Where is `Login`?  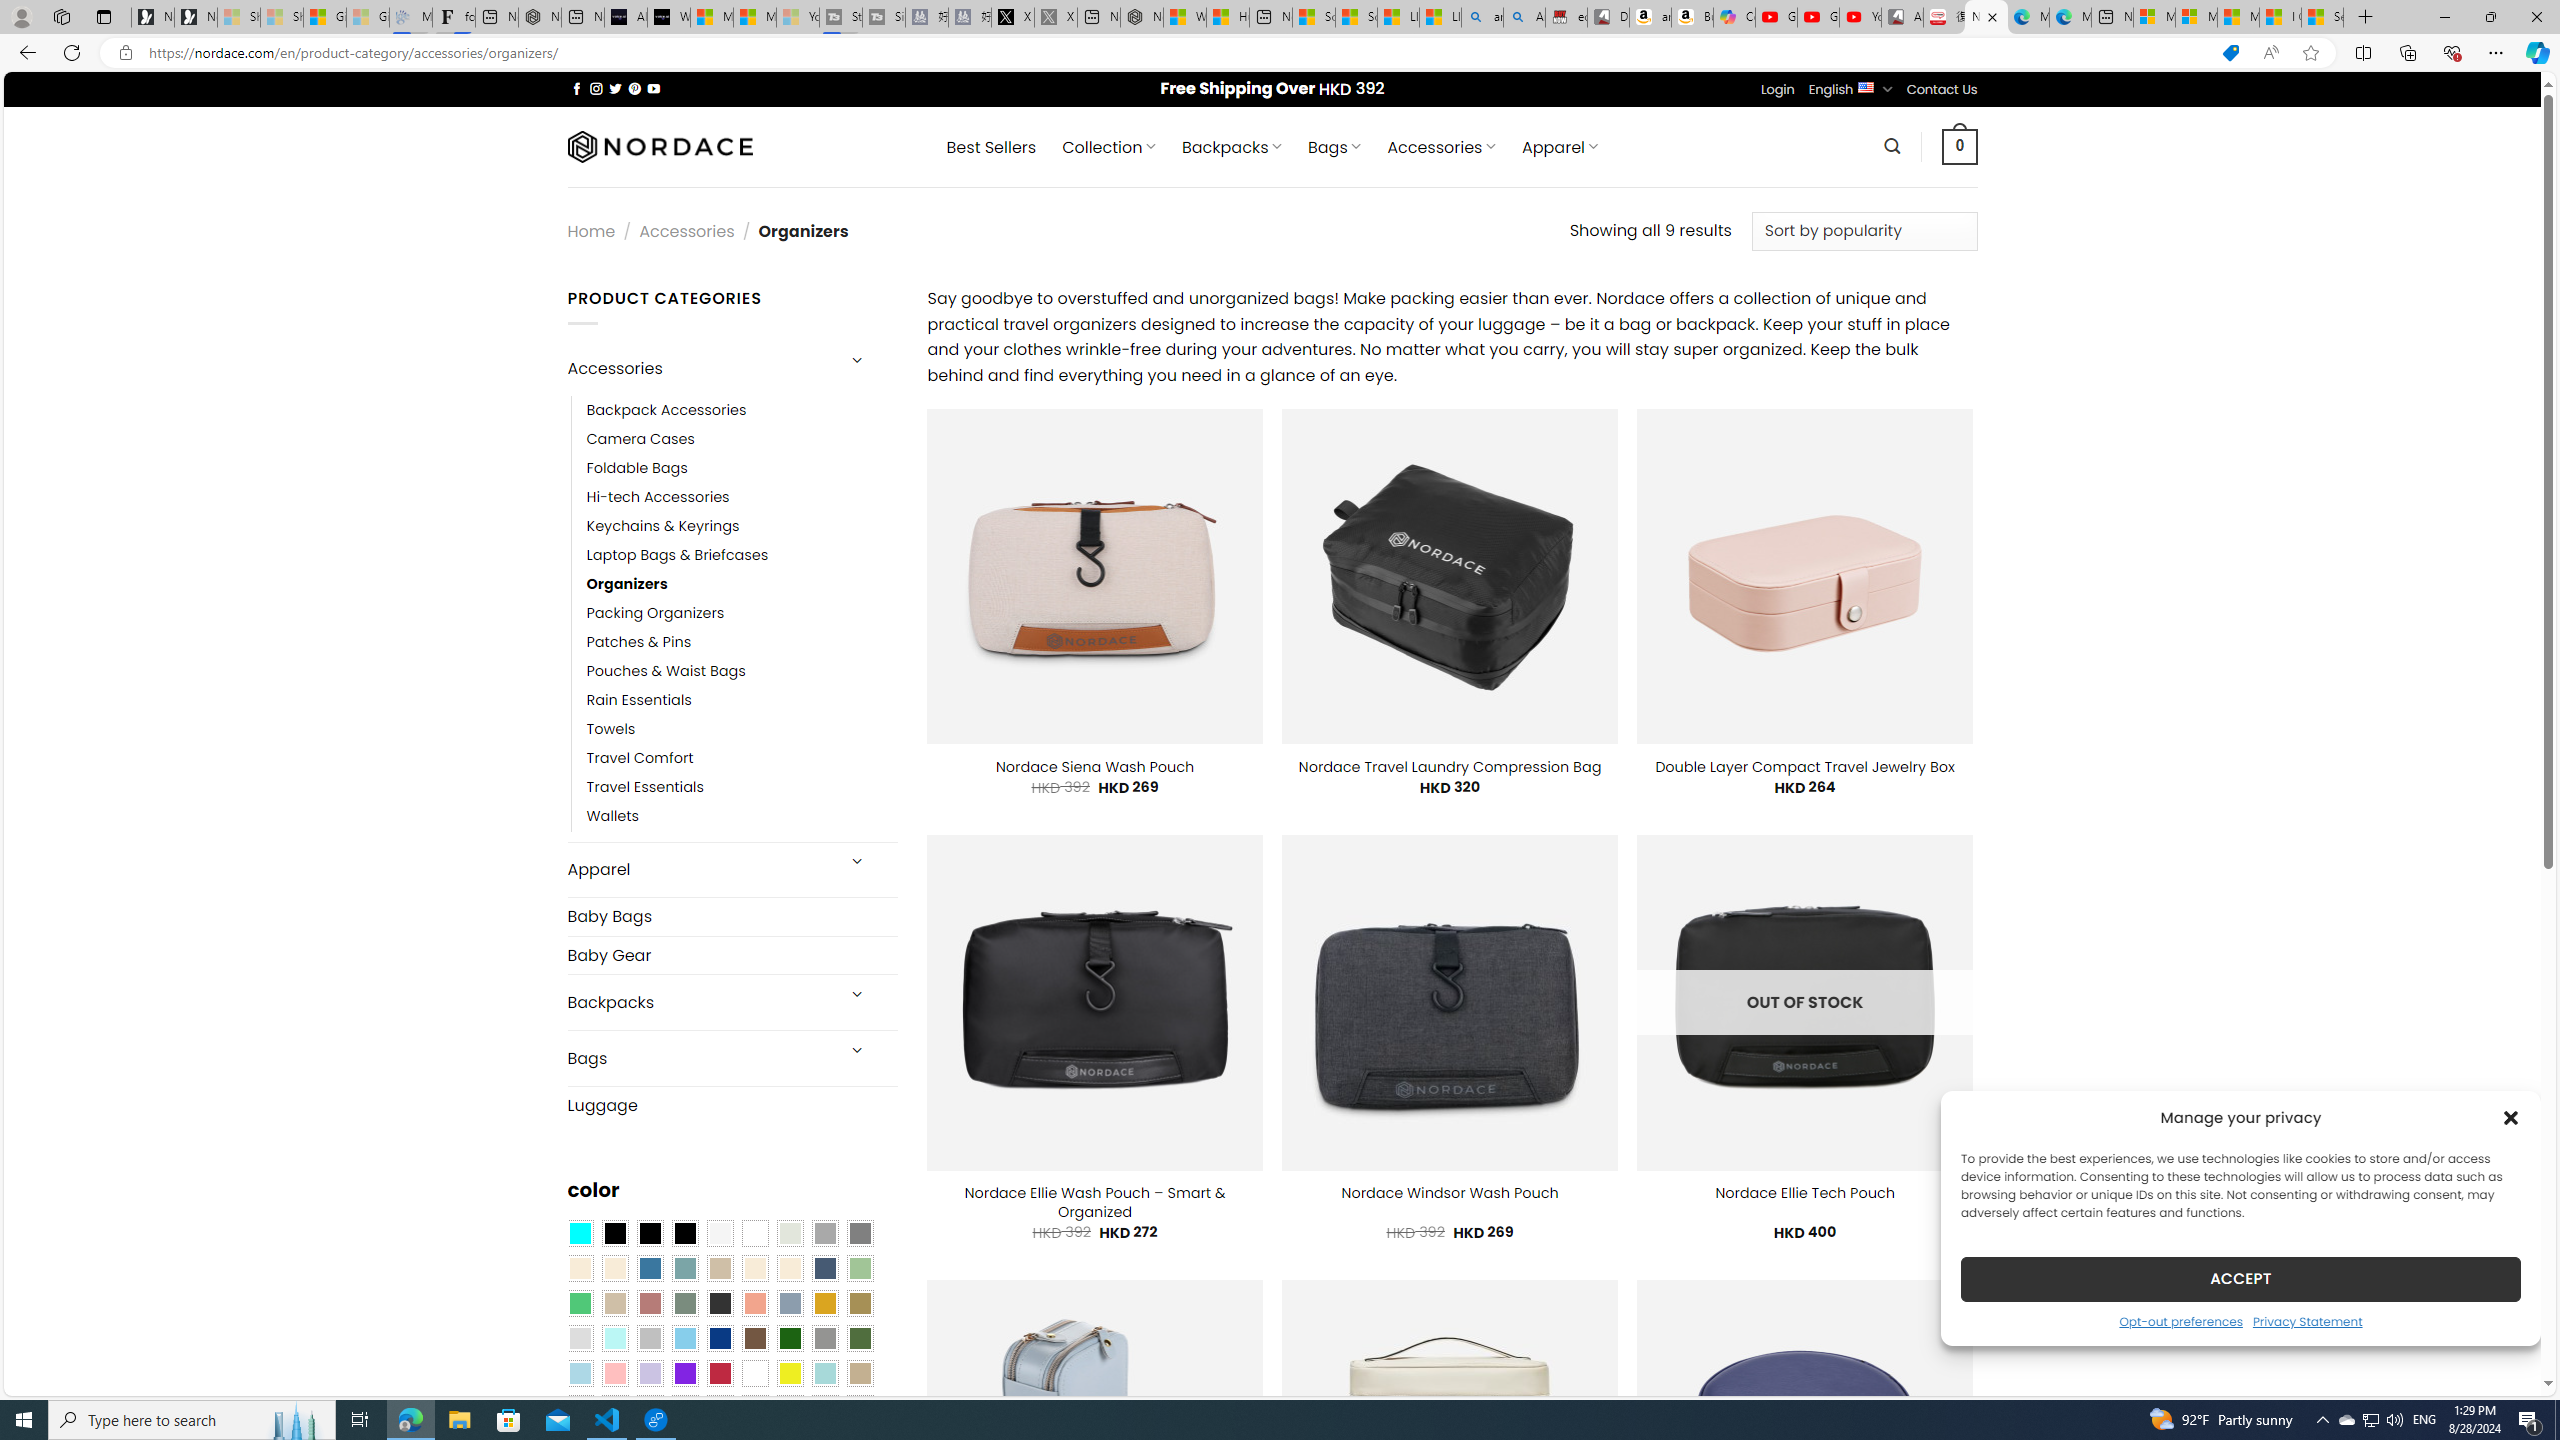 Login is located at coordinates (1778, 89).